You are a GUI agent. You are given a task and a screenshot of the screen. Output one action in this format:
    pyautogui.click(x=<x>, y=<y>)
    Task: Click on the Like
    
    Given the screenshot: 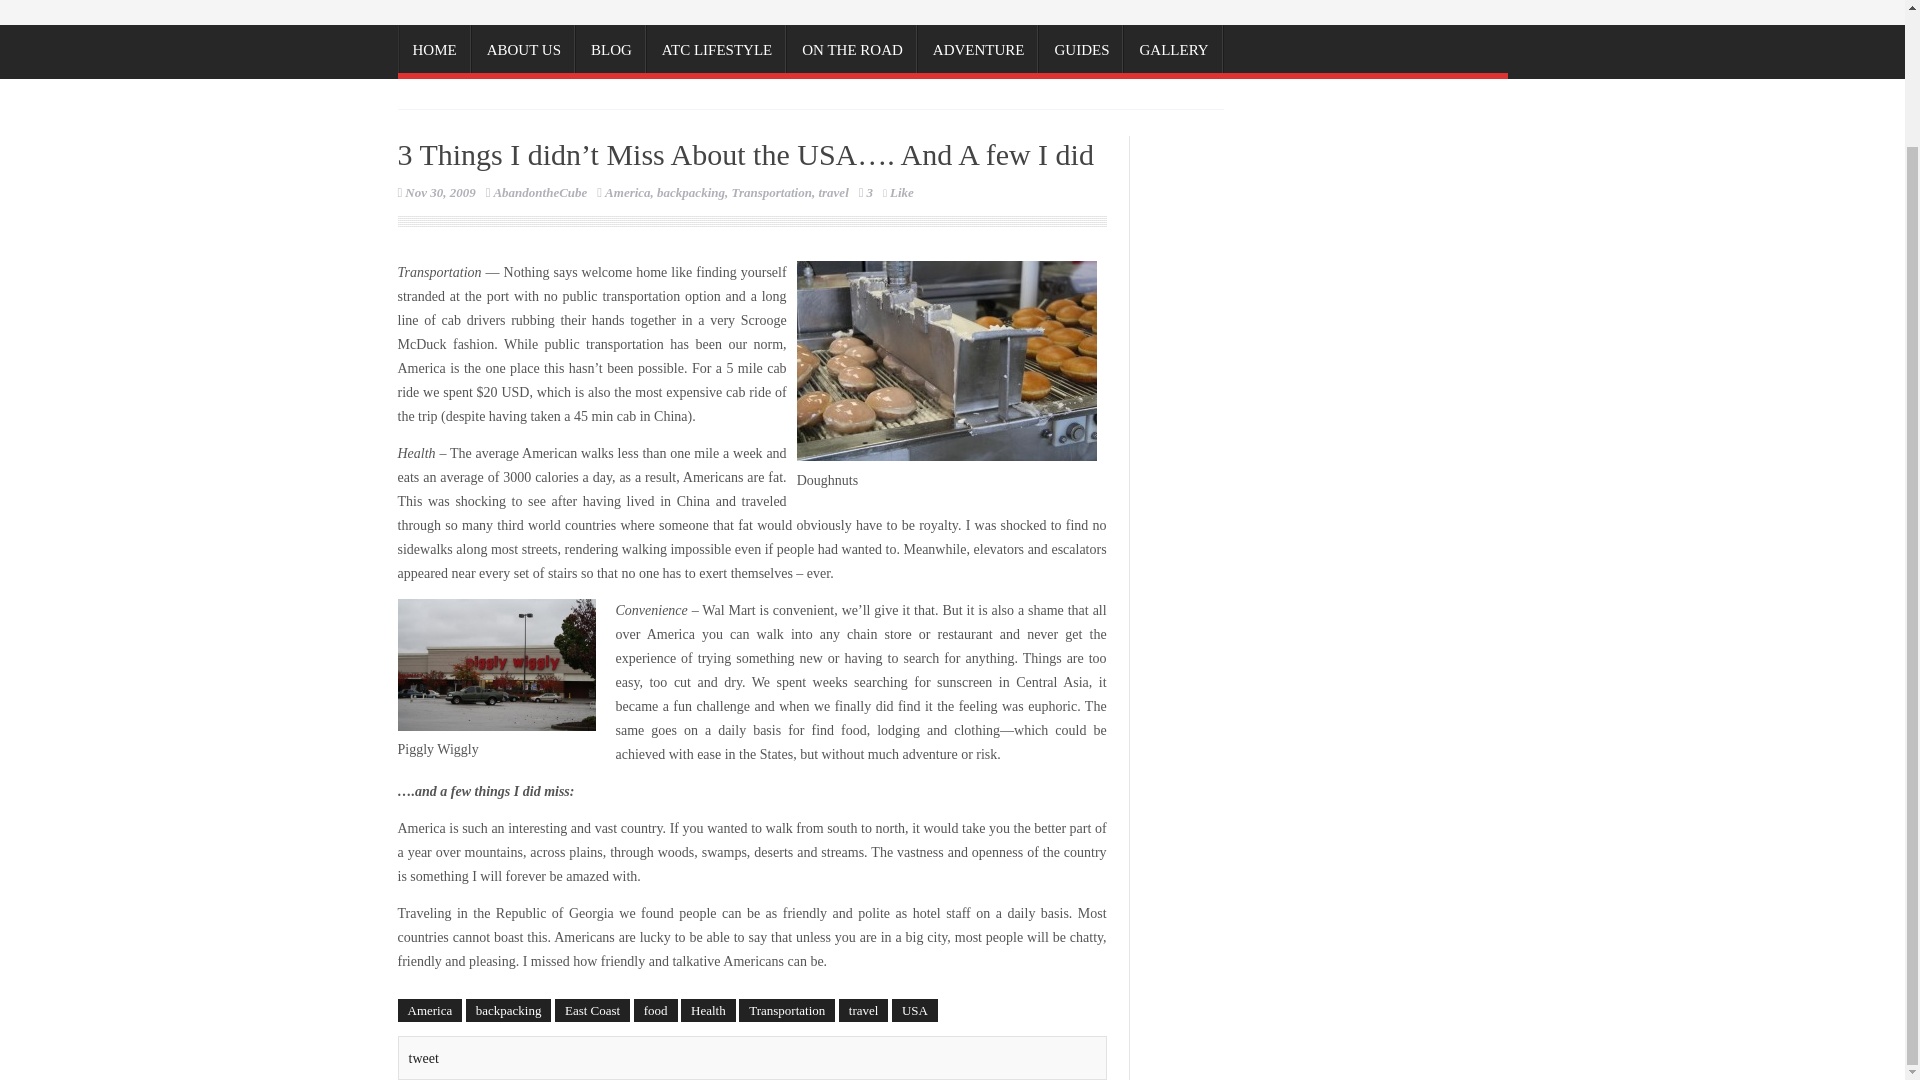 What is the action you would take?
    pyautogui.click(x=898, y=192)
    